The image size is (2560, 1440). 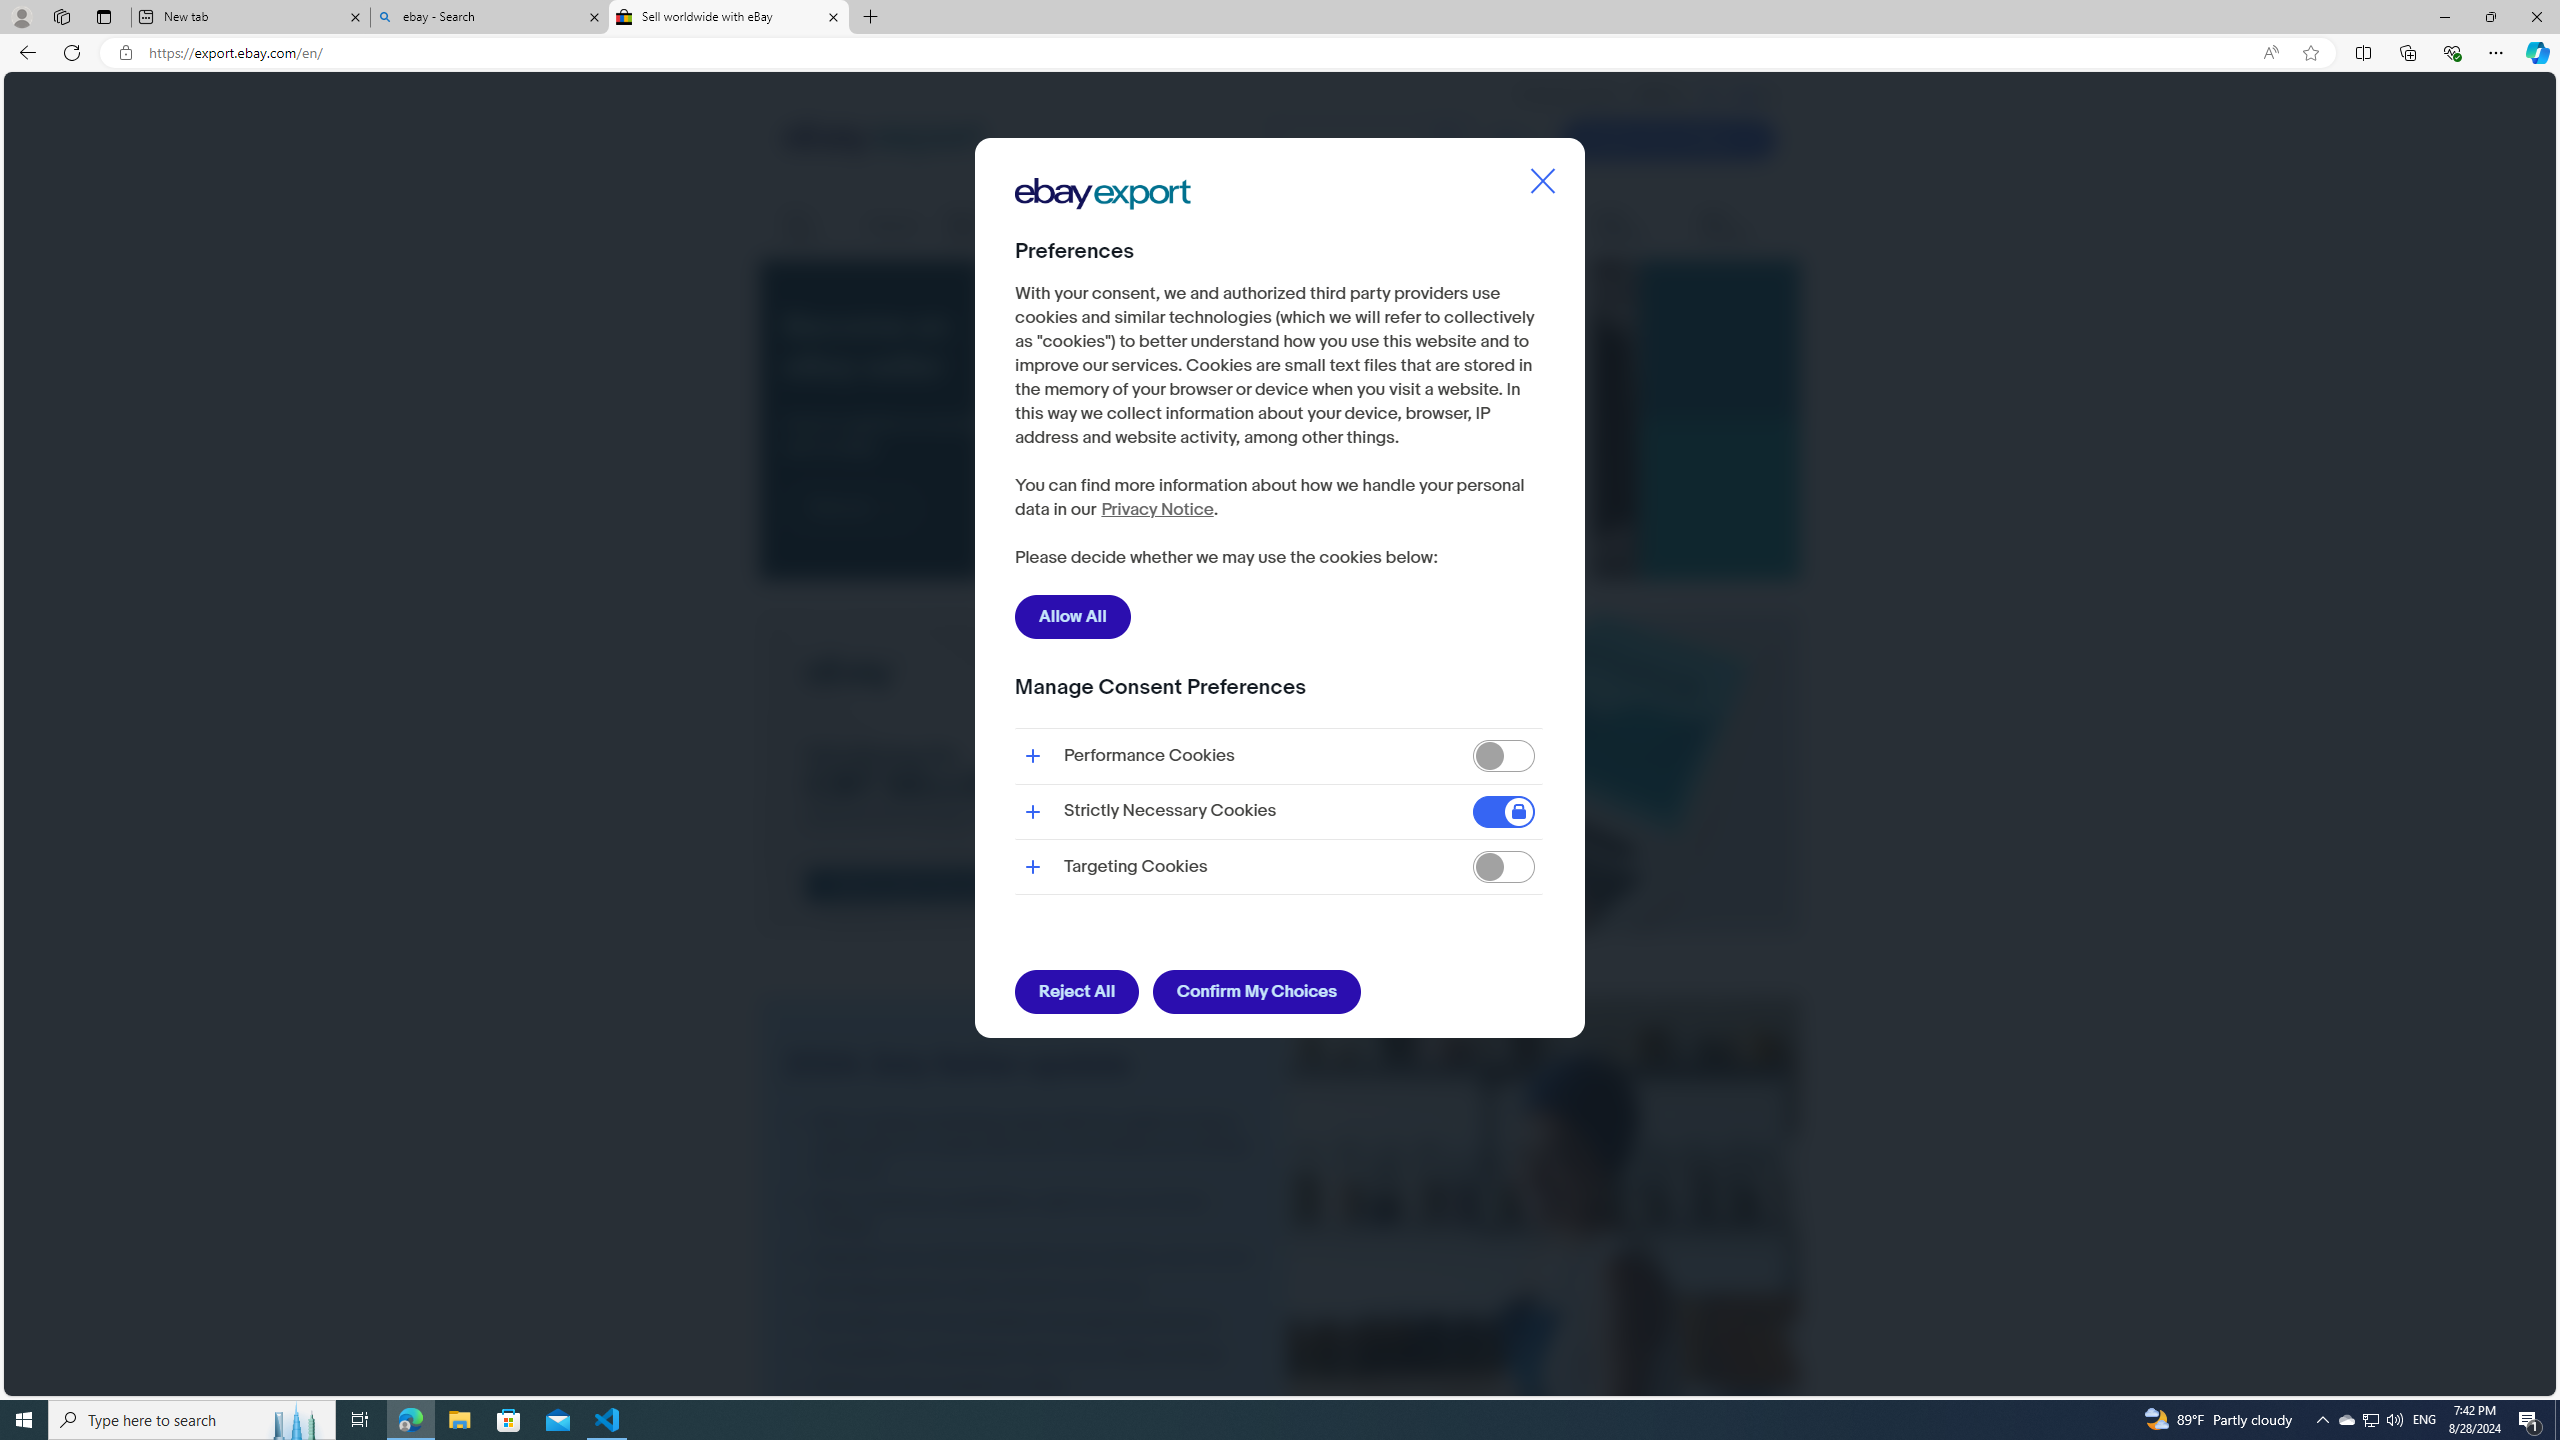 What do you see at coordinates (1135, 559) in the screenshot?
I see `Customise my choices` at bounding box center [1135, 559].